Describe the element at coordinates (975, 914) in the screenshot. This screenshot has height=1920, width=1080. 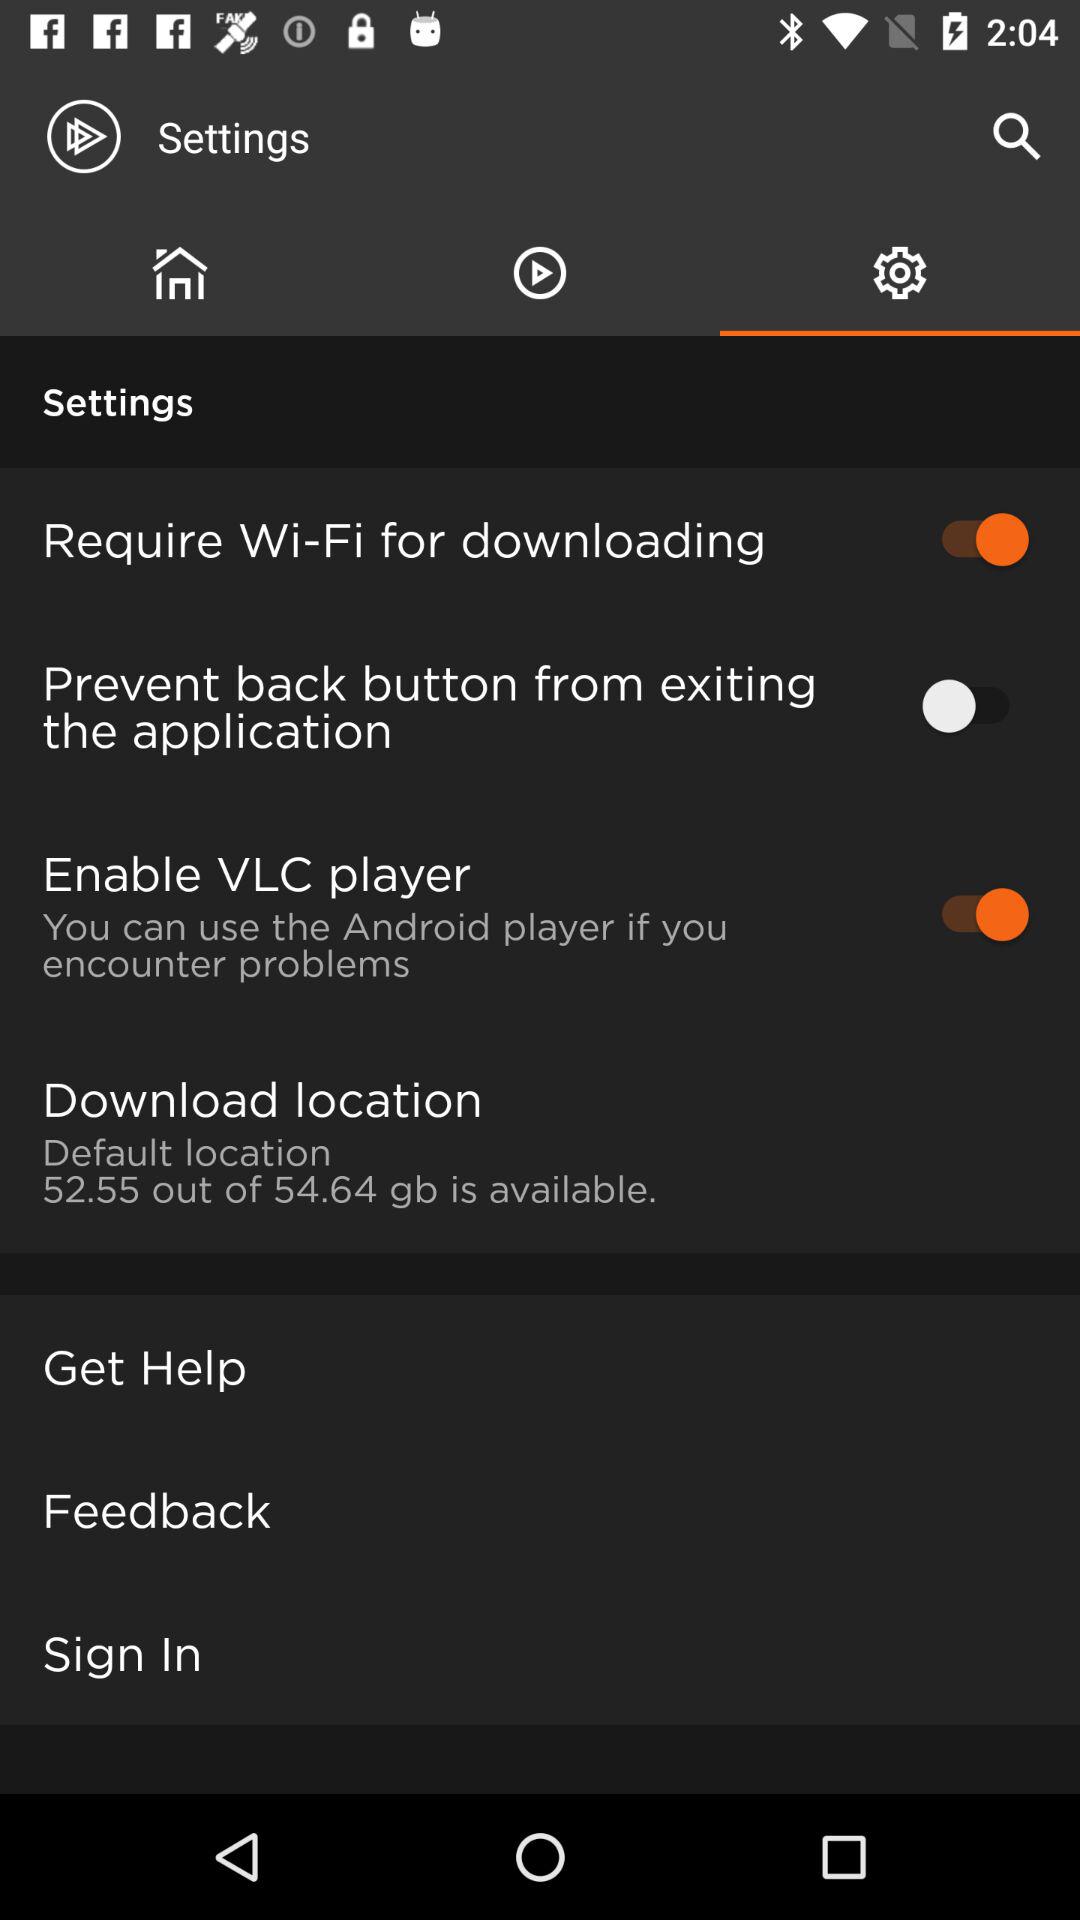
I see `click on the button which is on the left side of enable vlc player` at that location.